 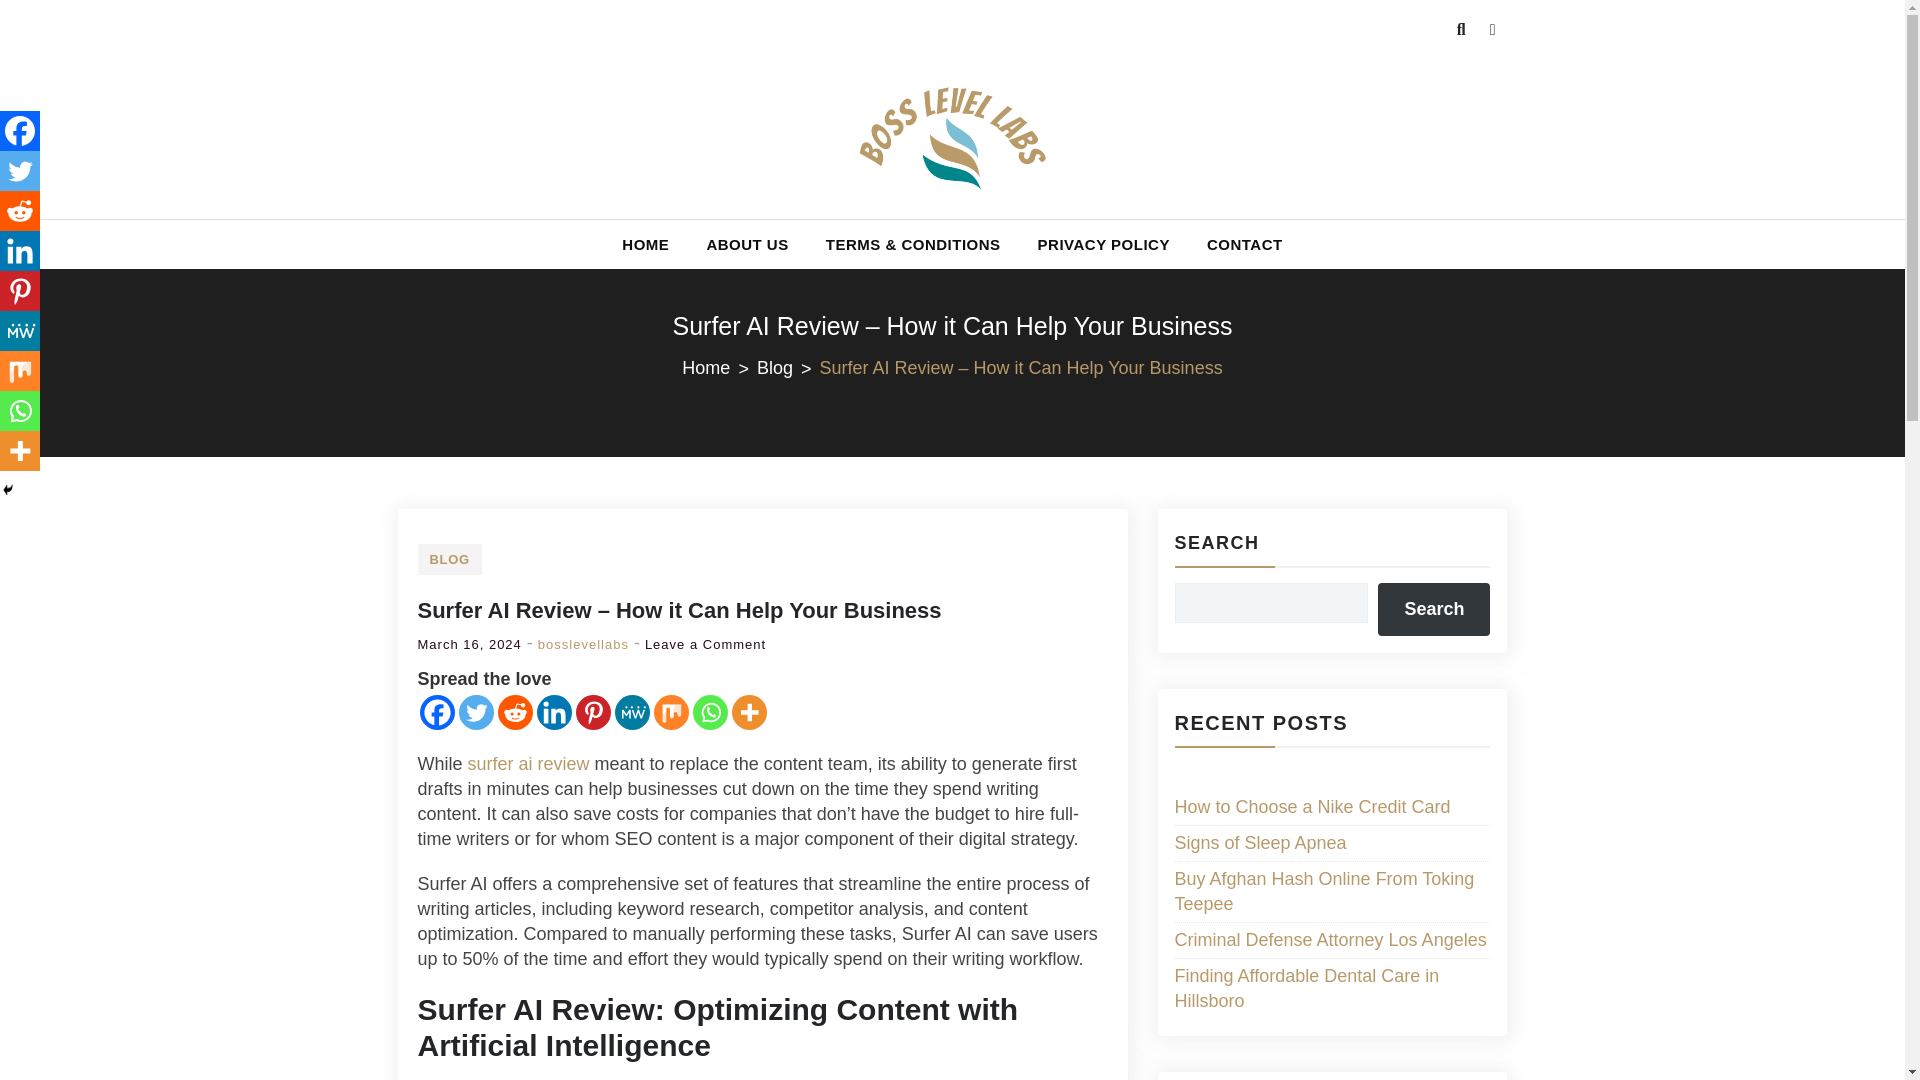 What do you see at coordinates (20, 211) in the screenshot?
I see `Reddit` at bounding box center [20, 211].